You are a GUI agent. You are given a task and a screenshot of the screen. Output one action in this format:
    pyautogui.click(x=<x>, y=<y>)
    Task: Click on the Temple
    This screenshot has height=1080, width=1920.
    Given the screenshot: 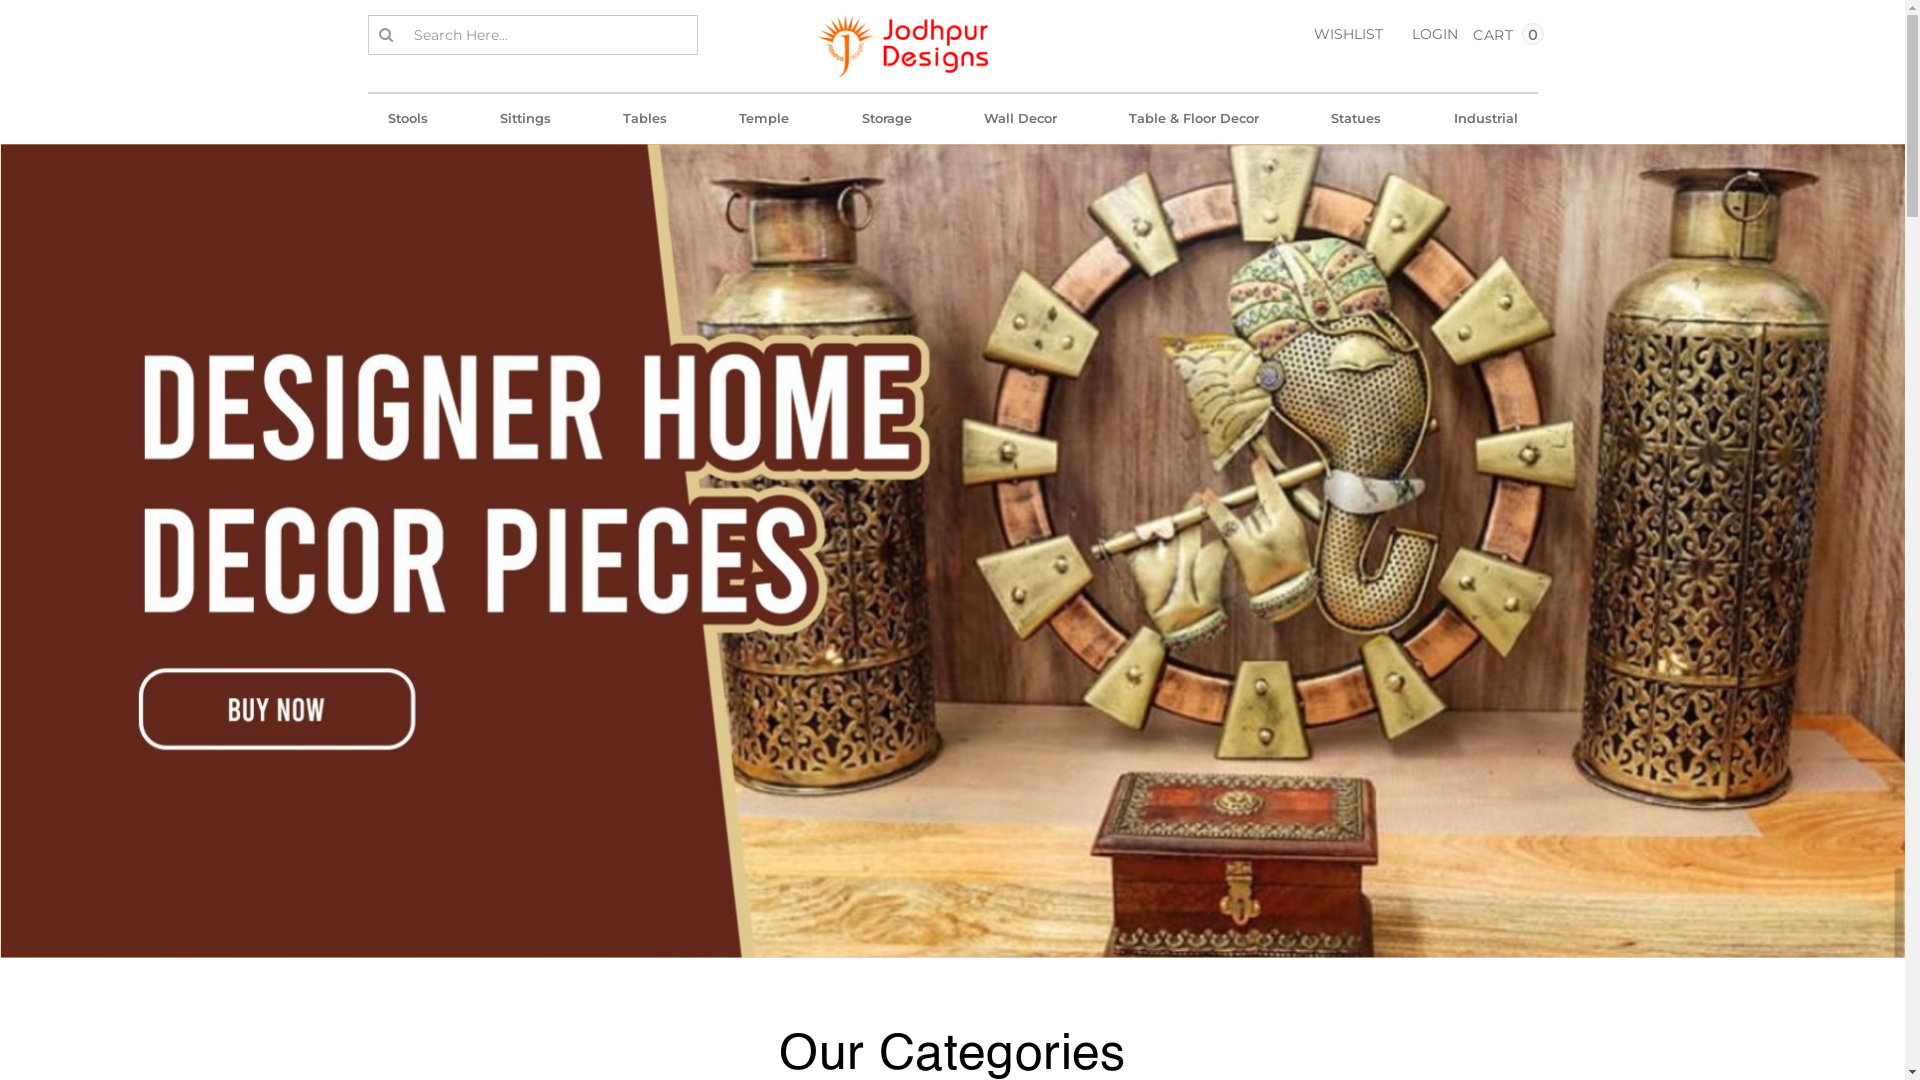 What is the action you would take?
    pyautogui.click(x=764, y=119)
    